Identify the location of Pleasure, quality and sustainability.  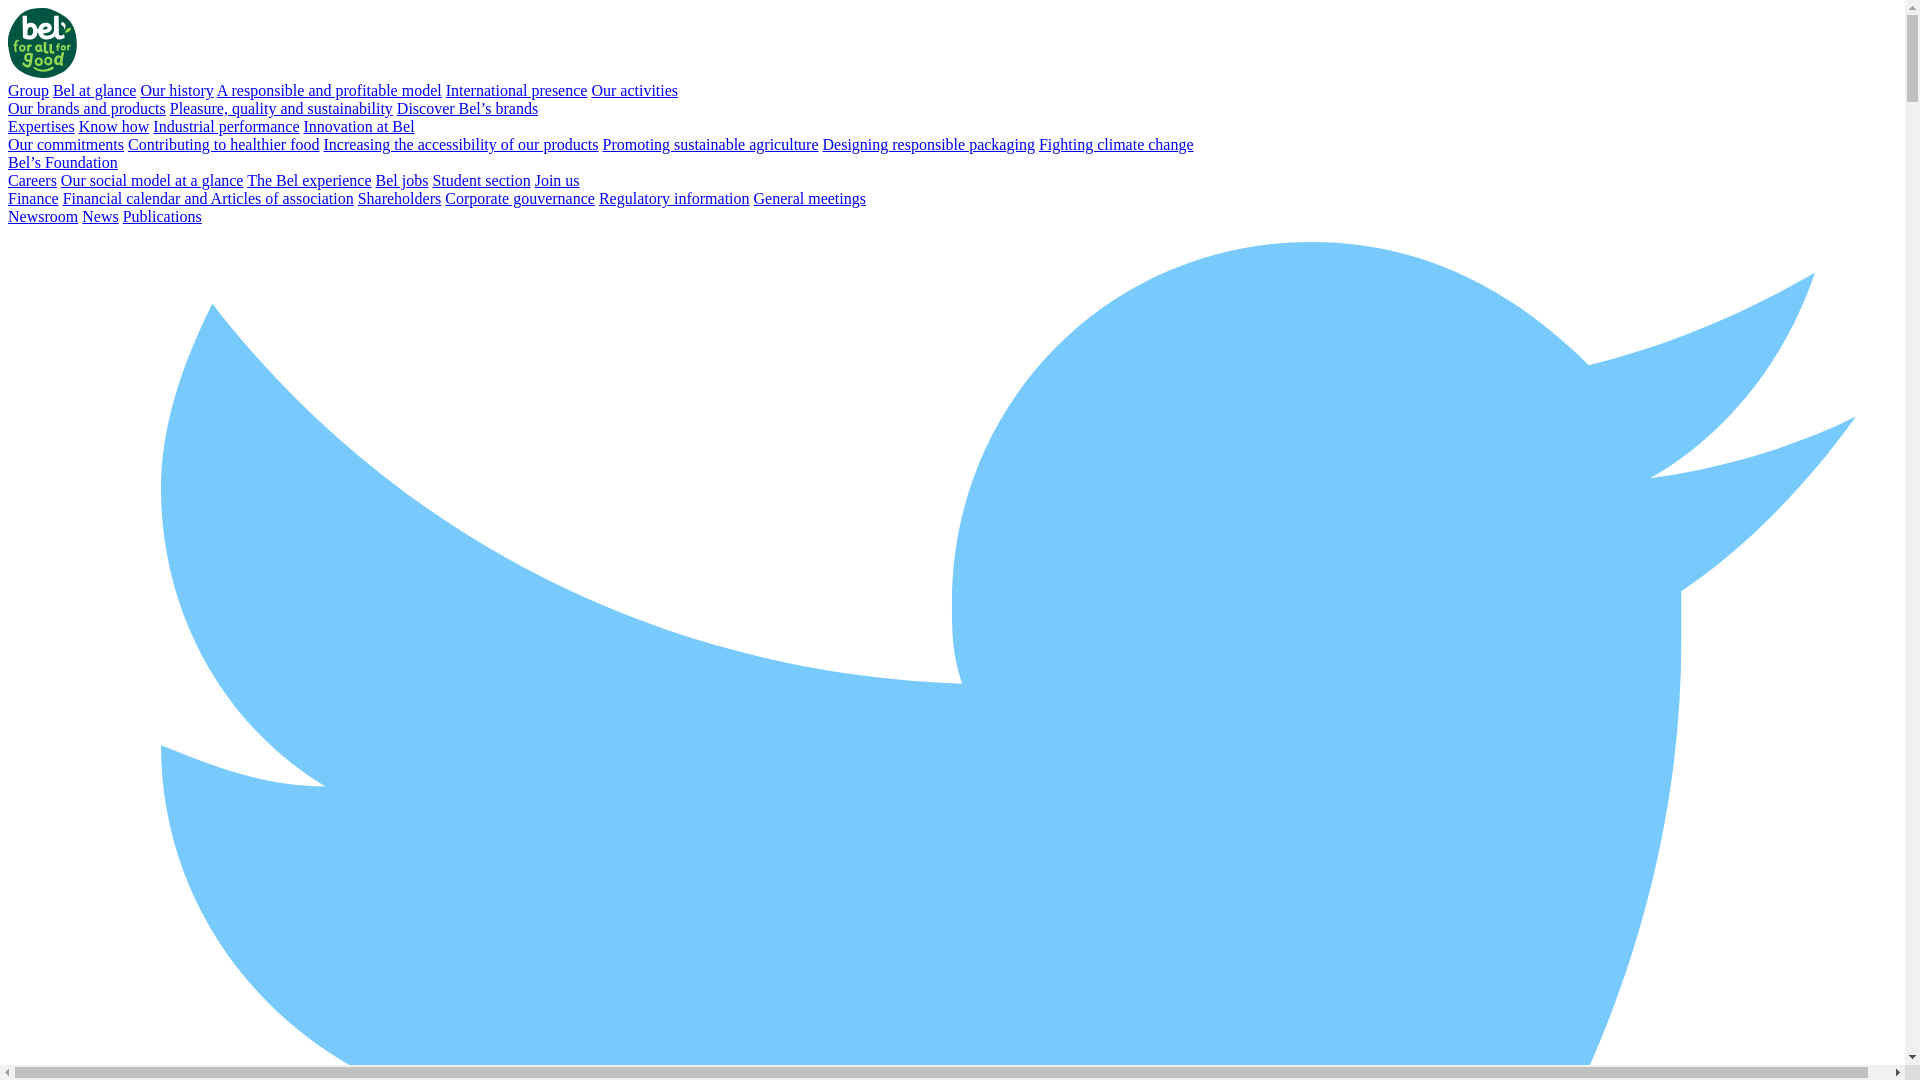
(282, 108).